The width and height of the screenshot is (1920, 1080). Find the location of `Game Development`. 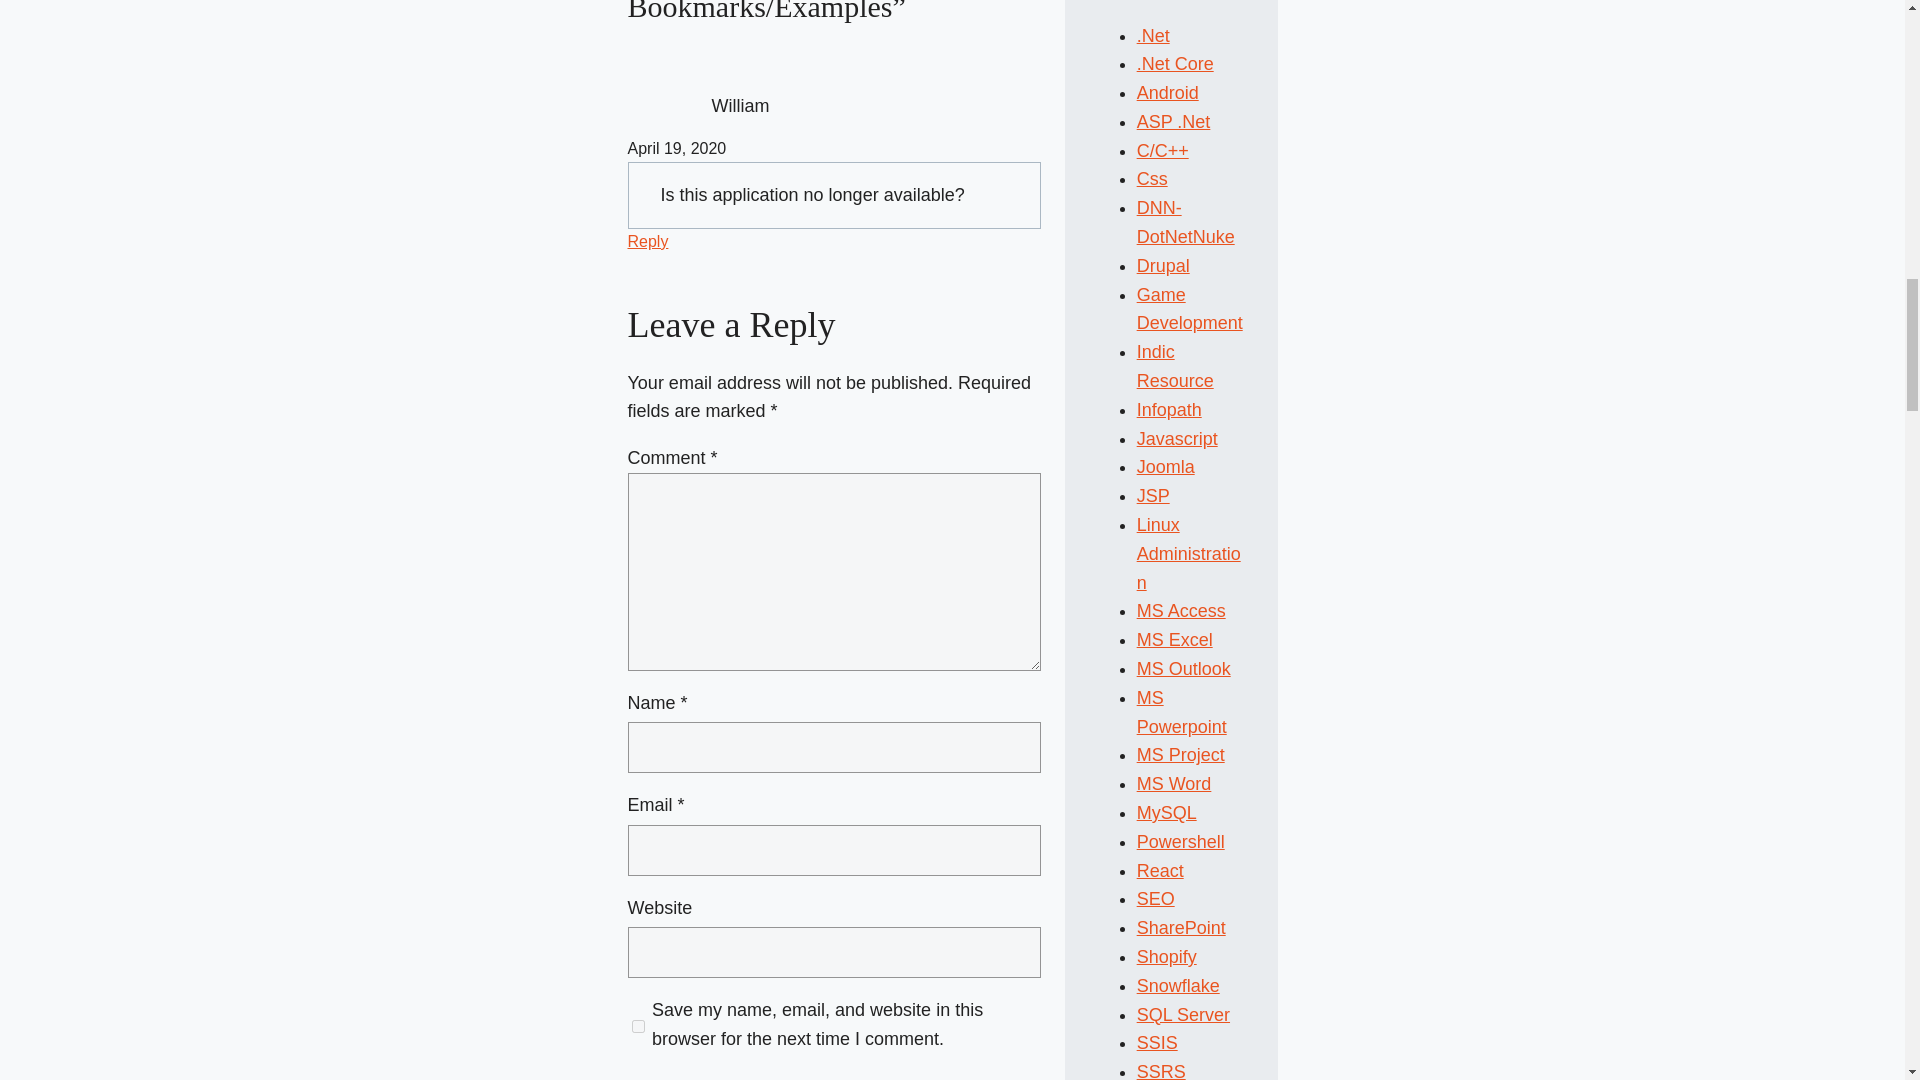

Game Development is located at coordinates (1189, 309).